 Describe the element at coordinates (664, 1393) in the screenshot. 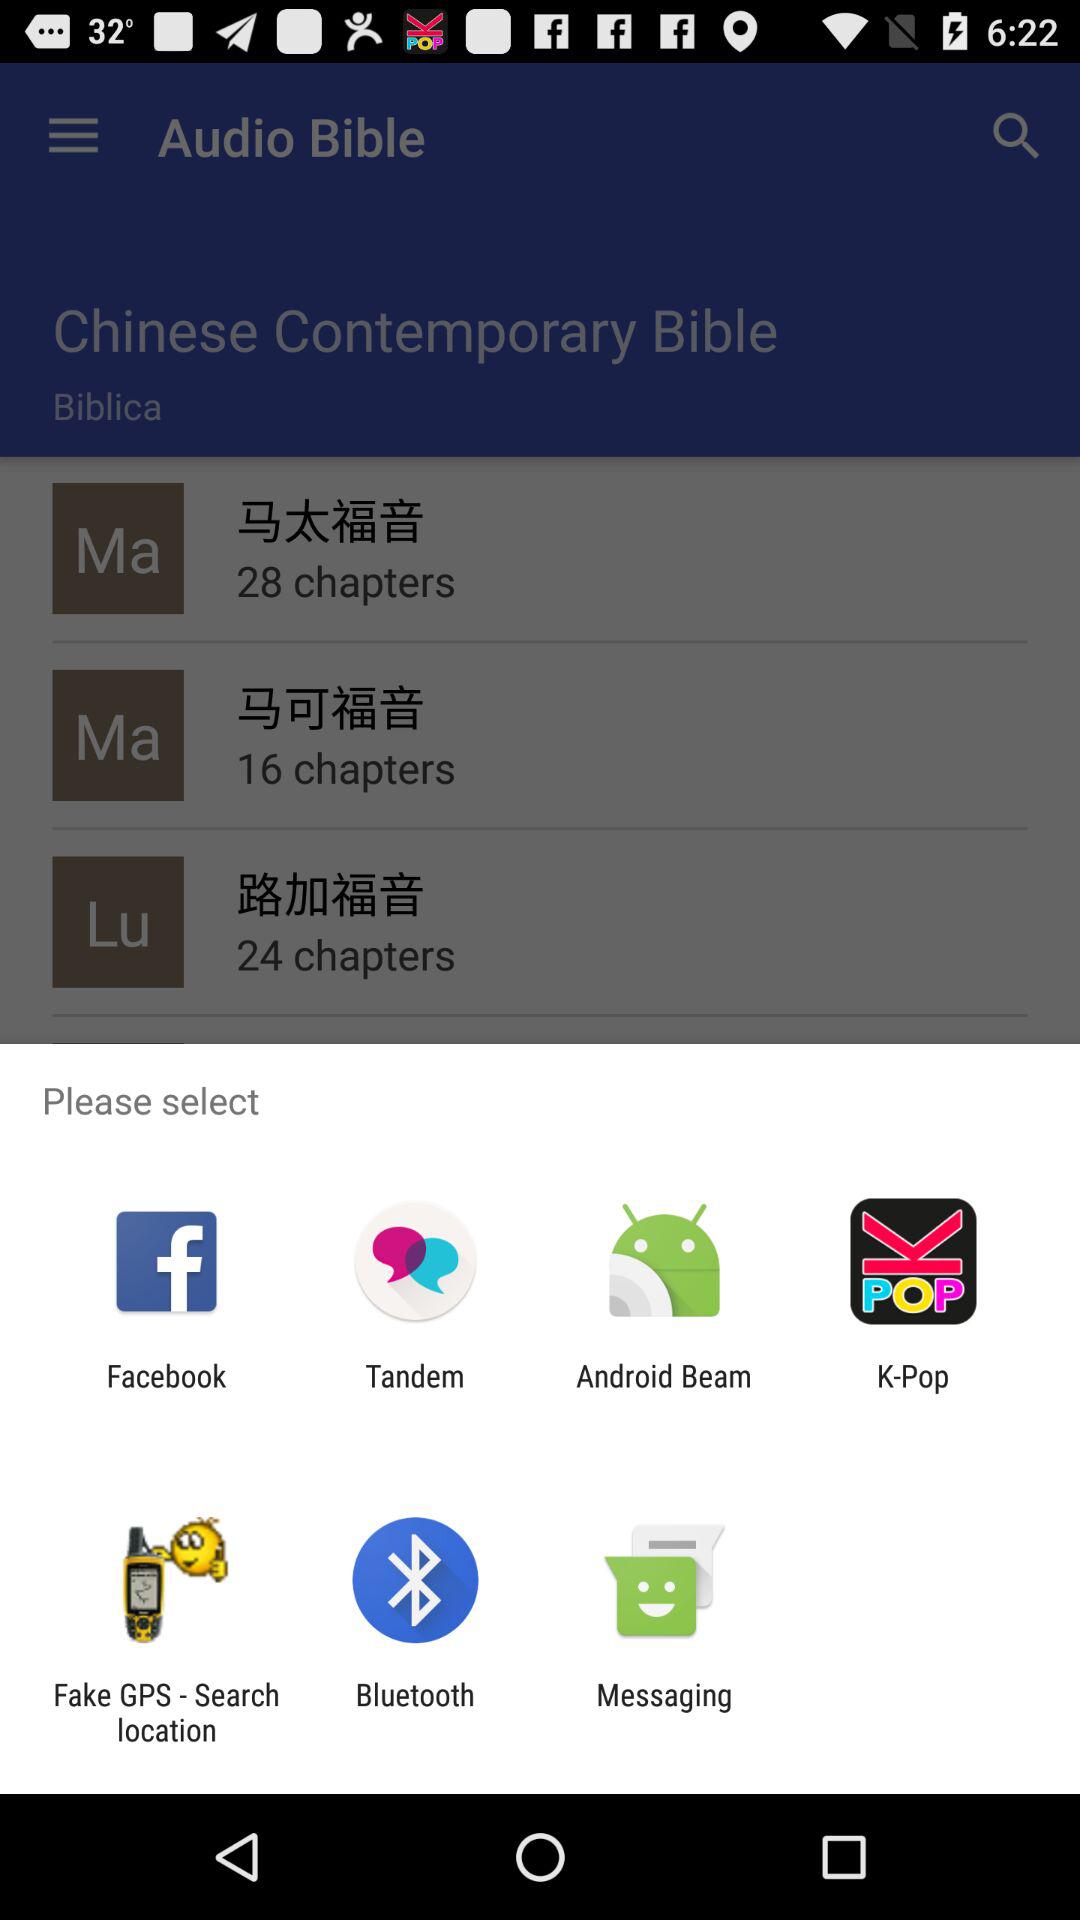

I see `turn off app next to the tandem item` at that location.